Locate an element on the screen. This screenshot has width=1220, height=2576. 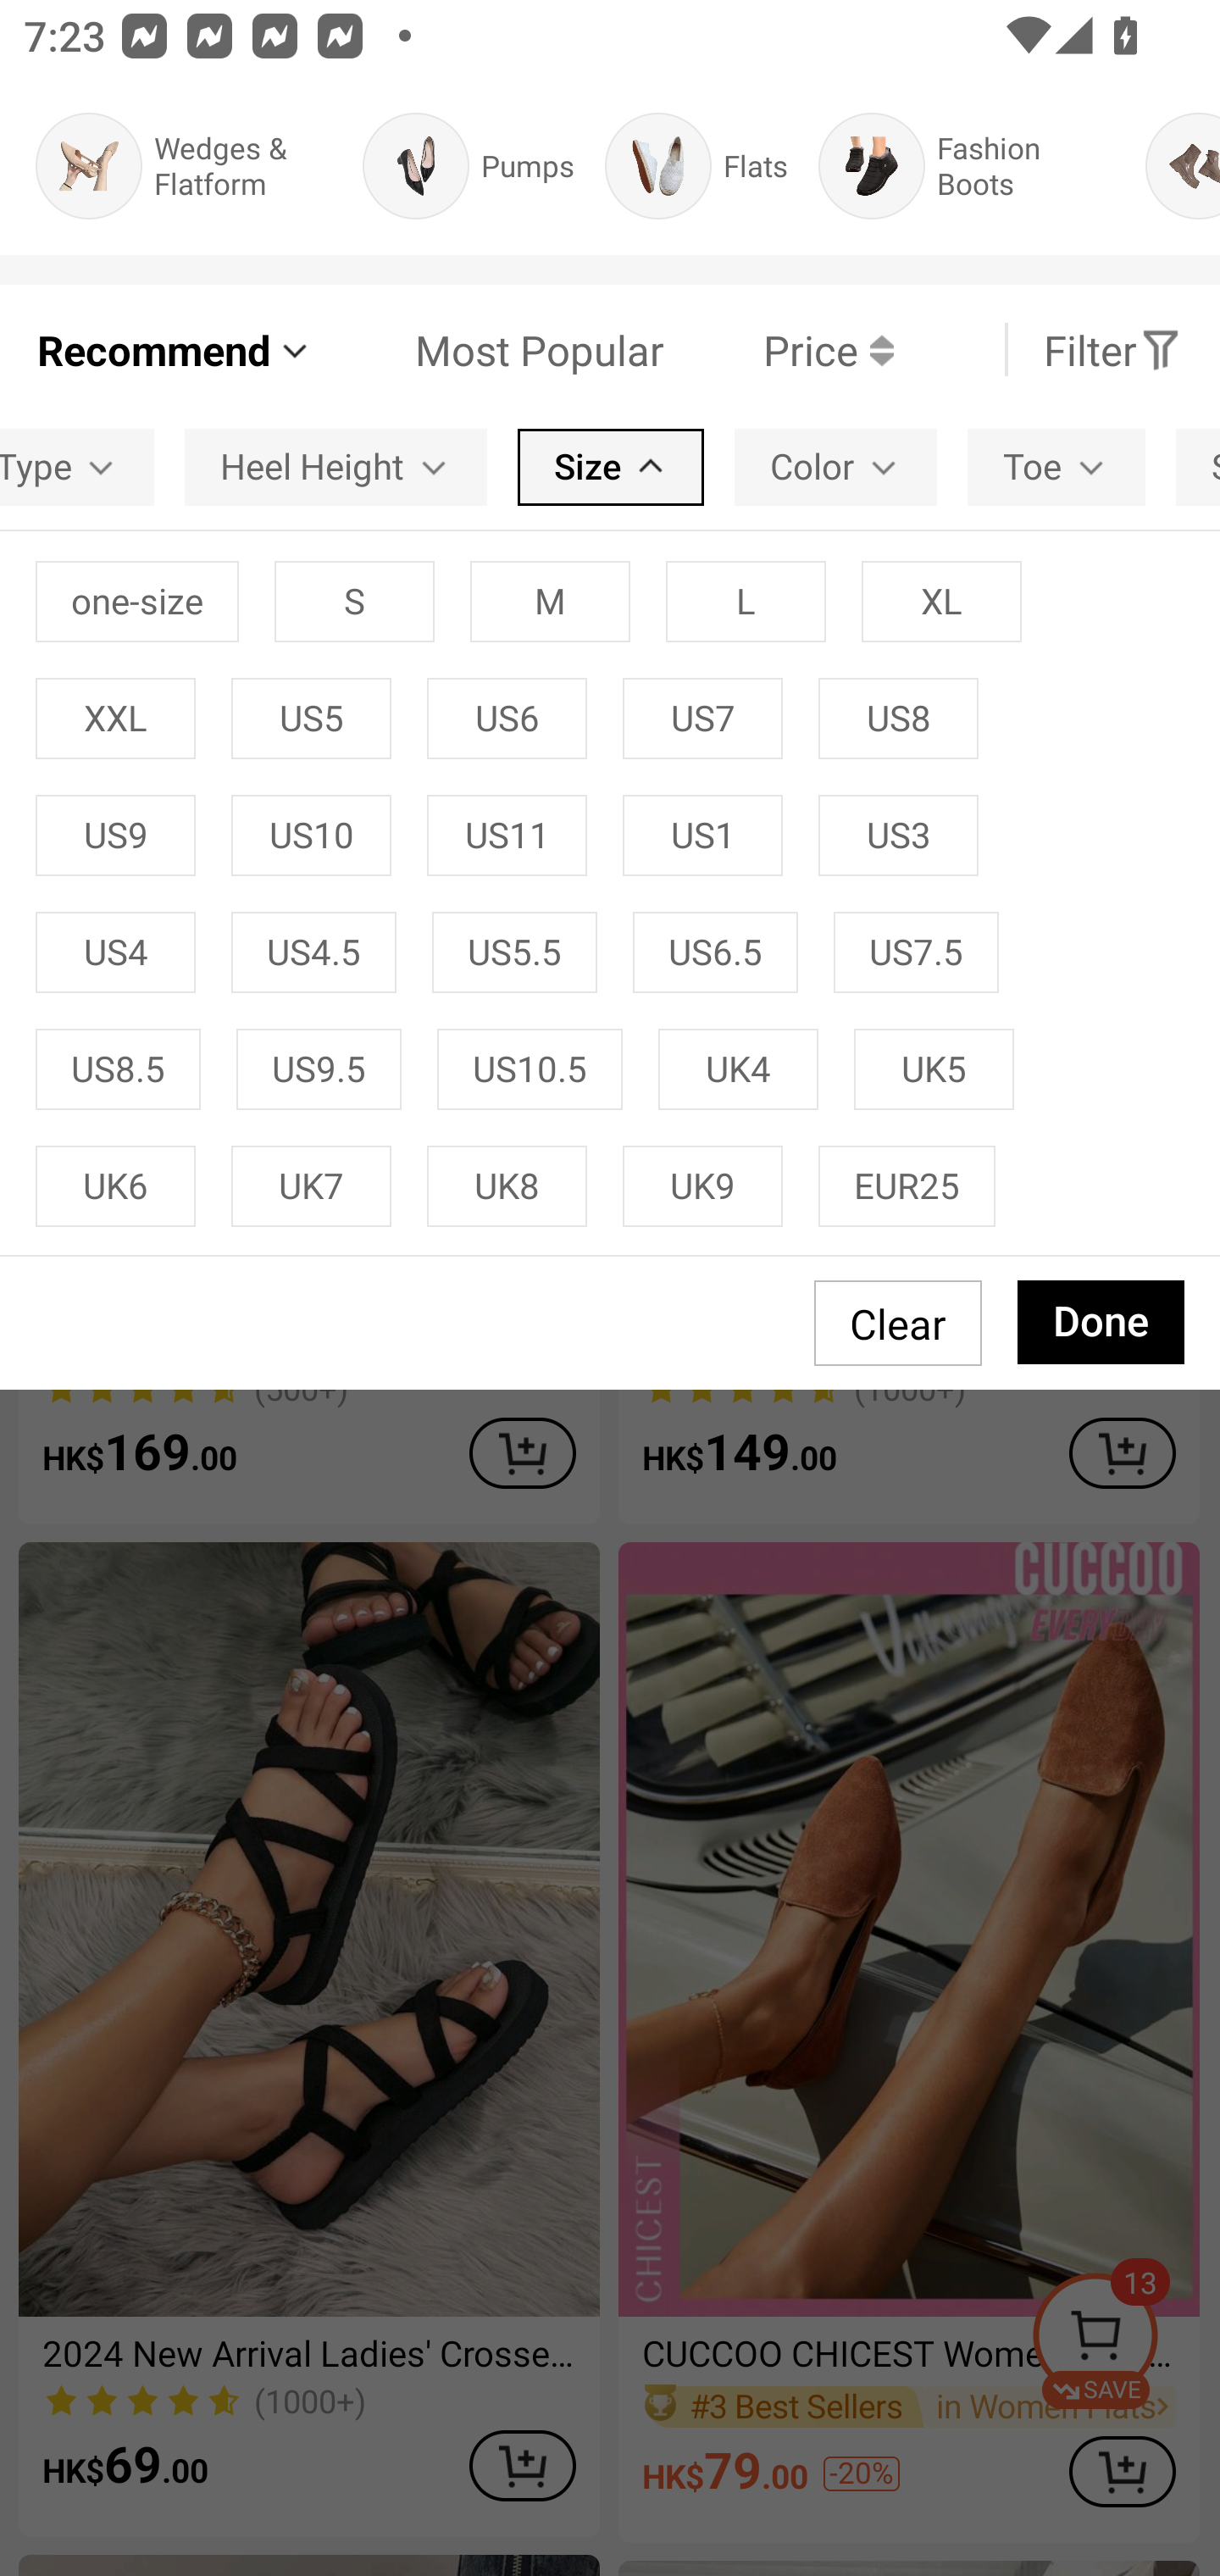
Recommend is located at coordinates (175, 350).